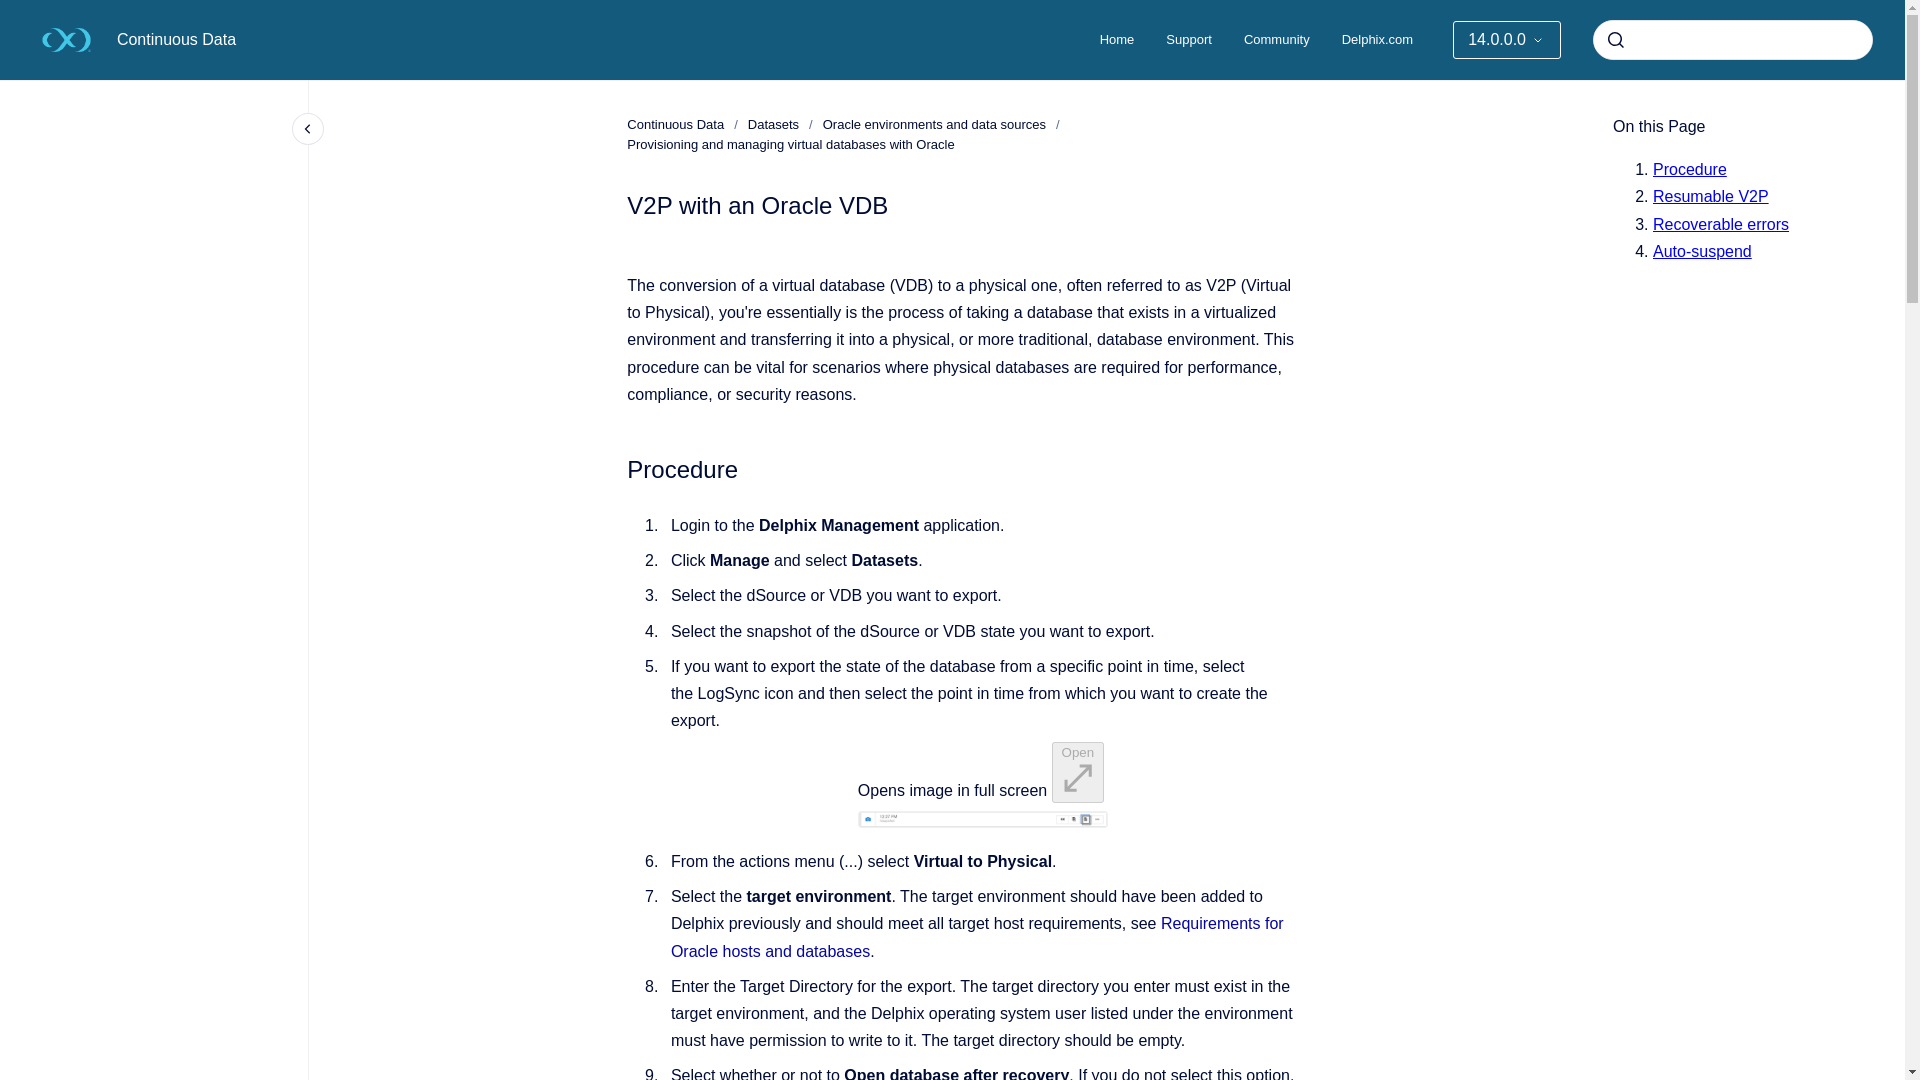 This screenshot has height=1080, width=1920. Describe the element at coordinates (790, 144) in the screenshot. I see `Provisioning and managing virtual databases with Oracle` at that location.